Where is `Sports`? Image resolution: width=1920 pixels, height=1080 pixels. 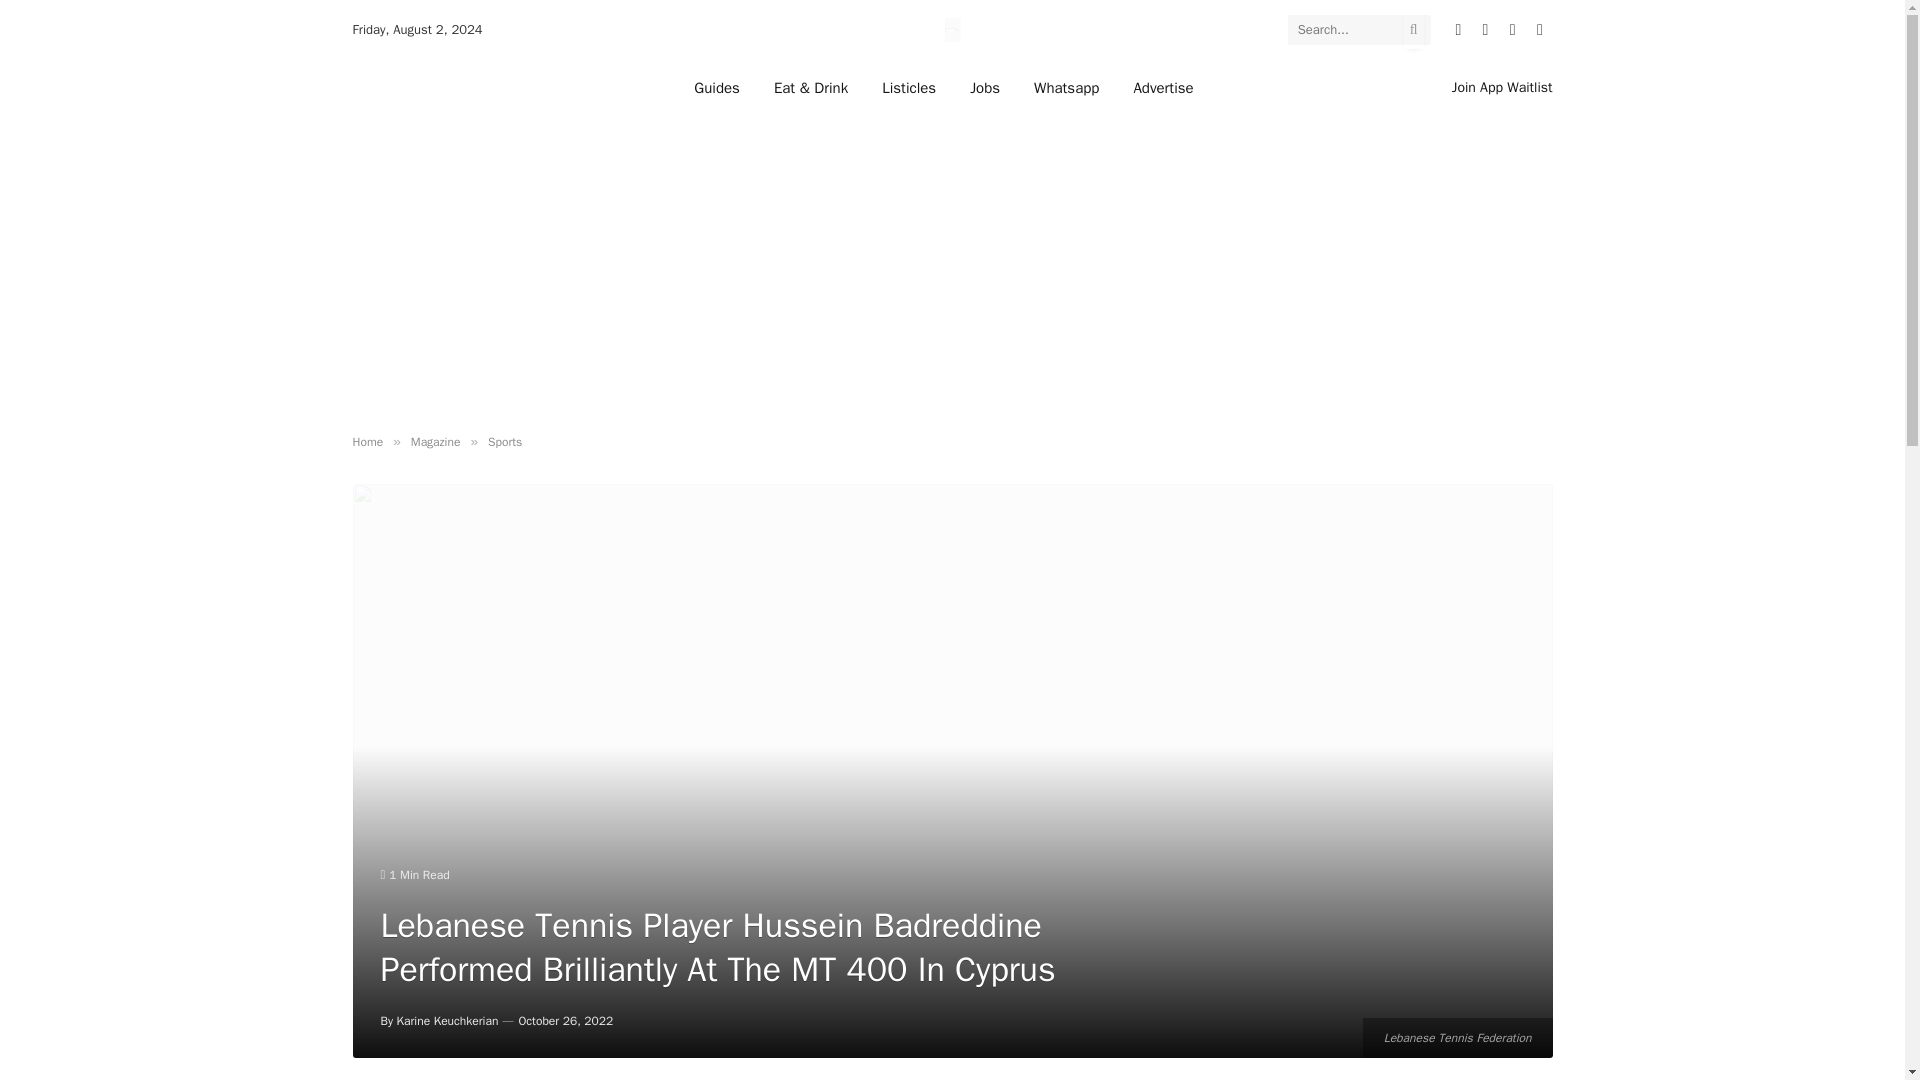
Sports is located at coordinates (504, 442).